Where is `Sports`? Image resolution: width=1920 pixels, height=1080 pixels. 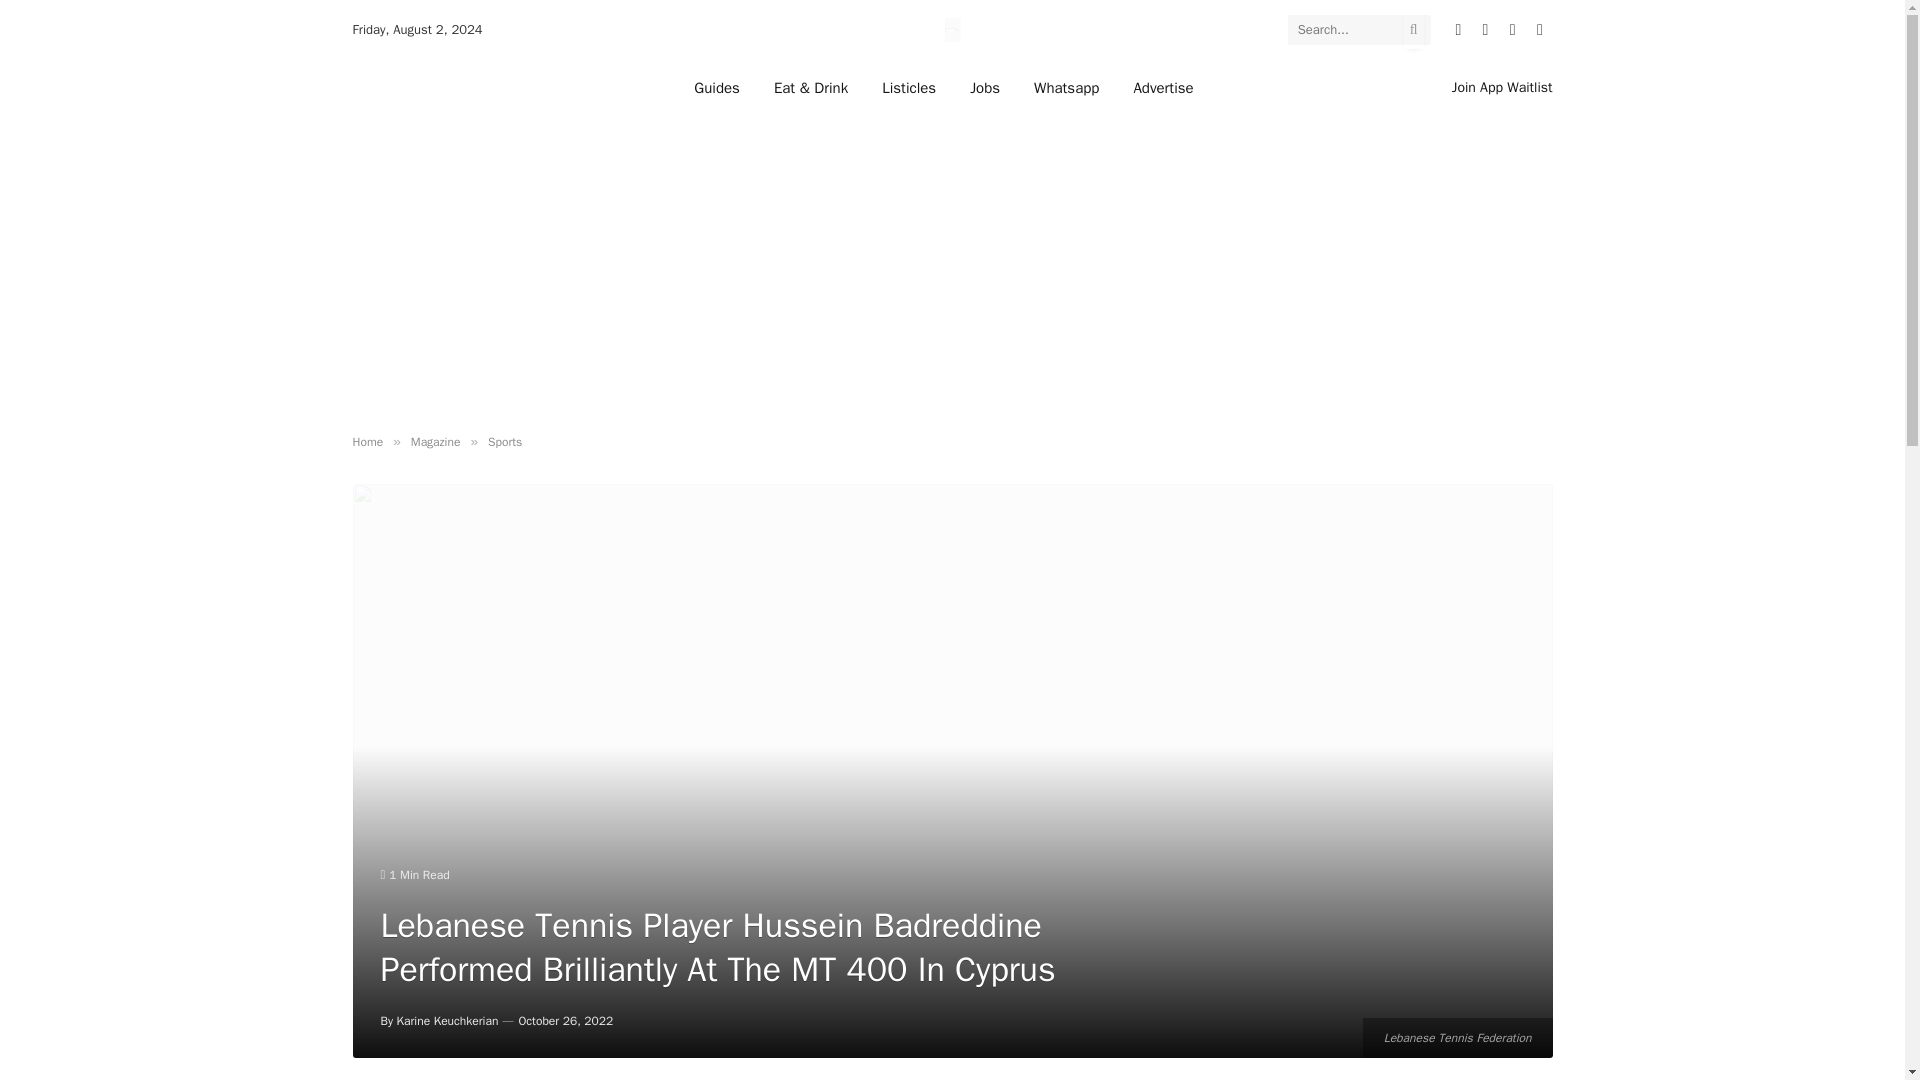
Sports is located at coordinates (504, 442).